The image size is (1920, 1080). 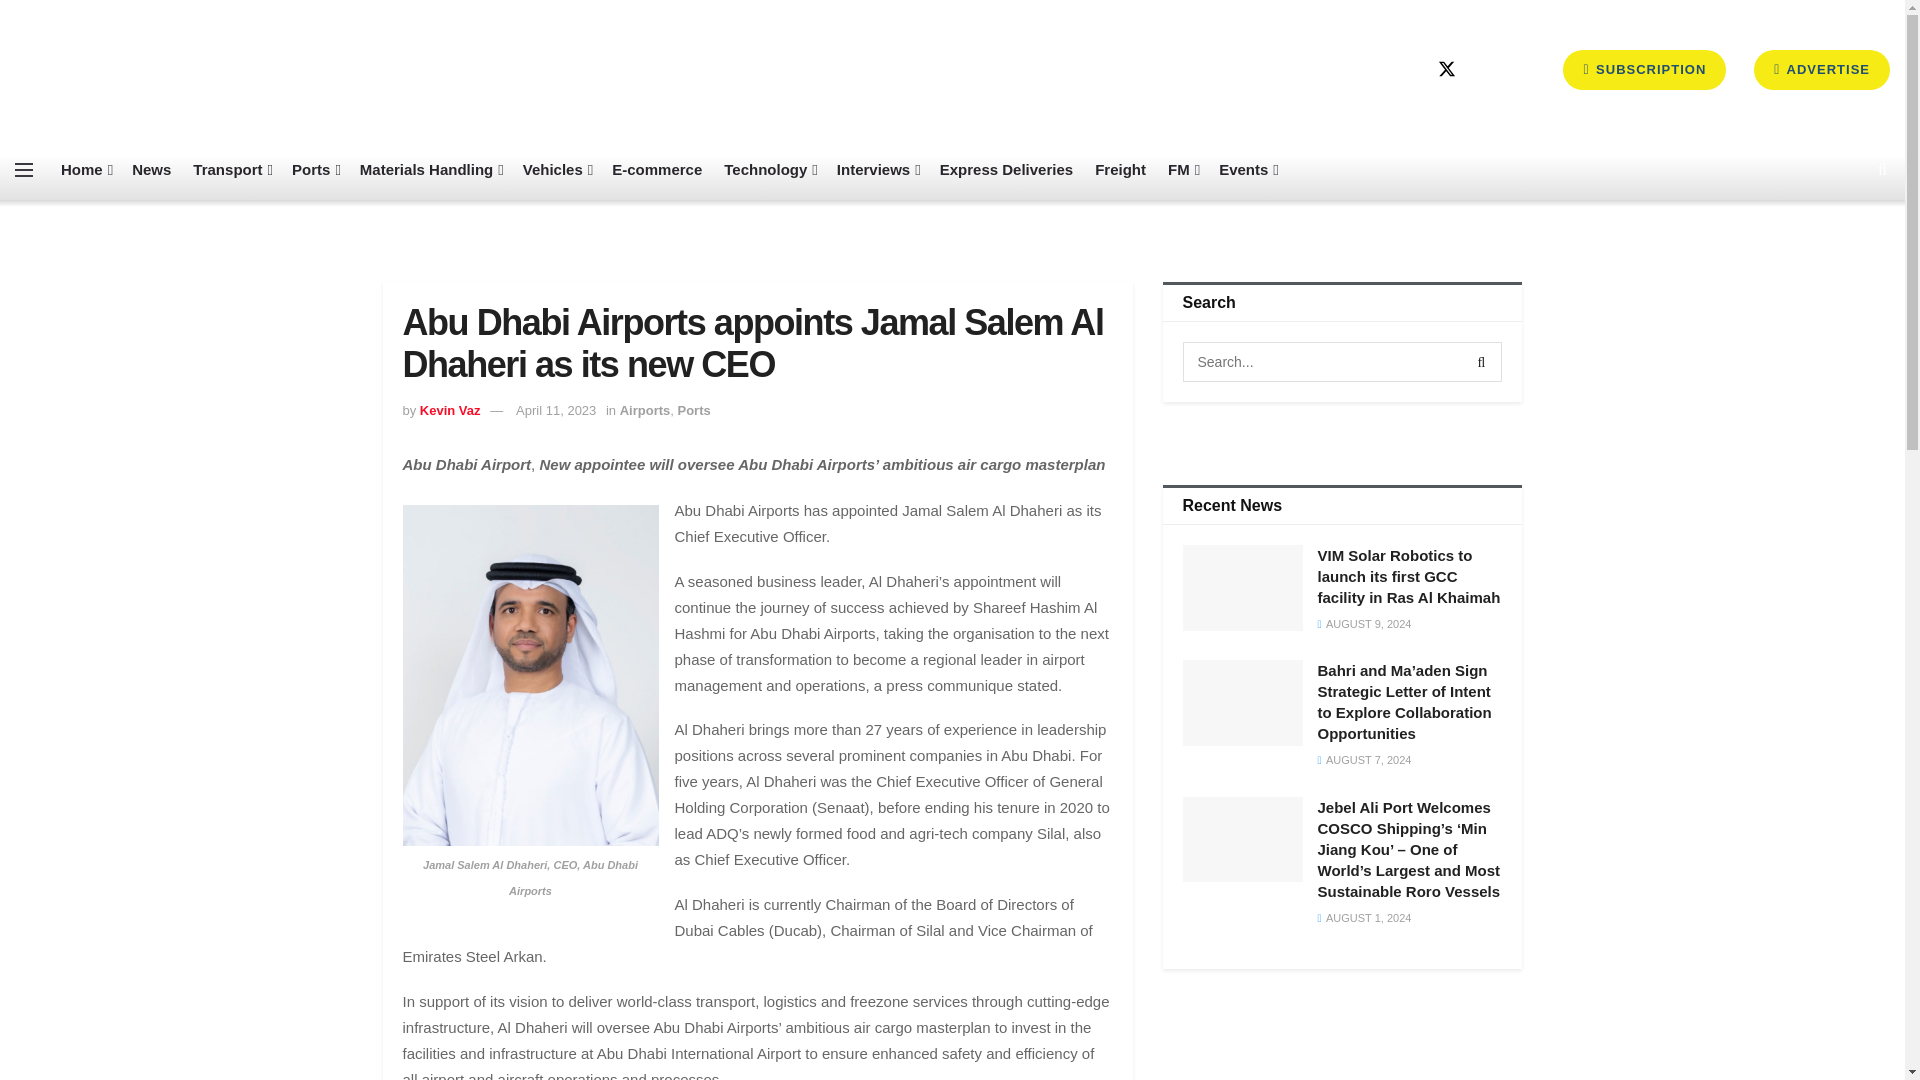 I want to click on Technology, so click(x=768, y=170).